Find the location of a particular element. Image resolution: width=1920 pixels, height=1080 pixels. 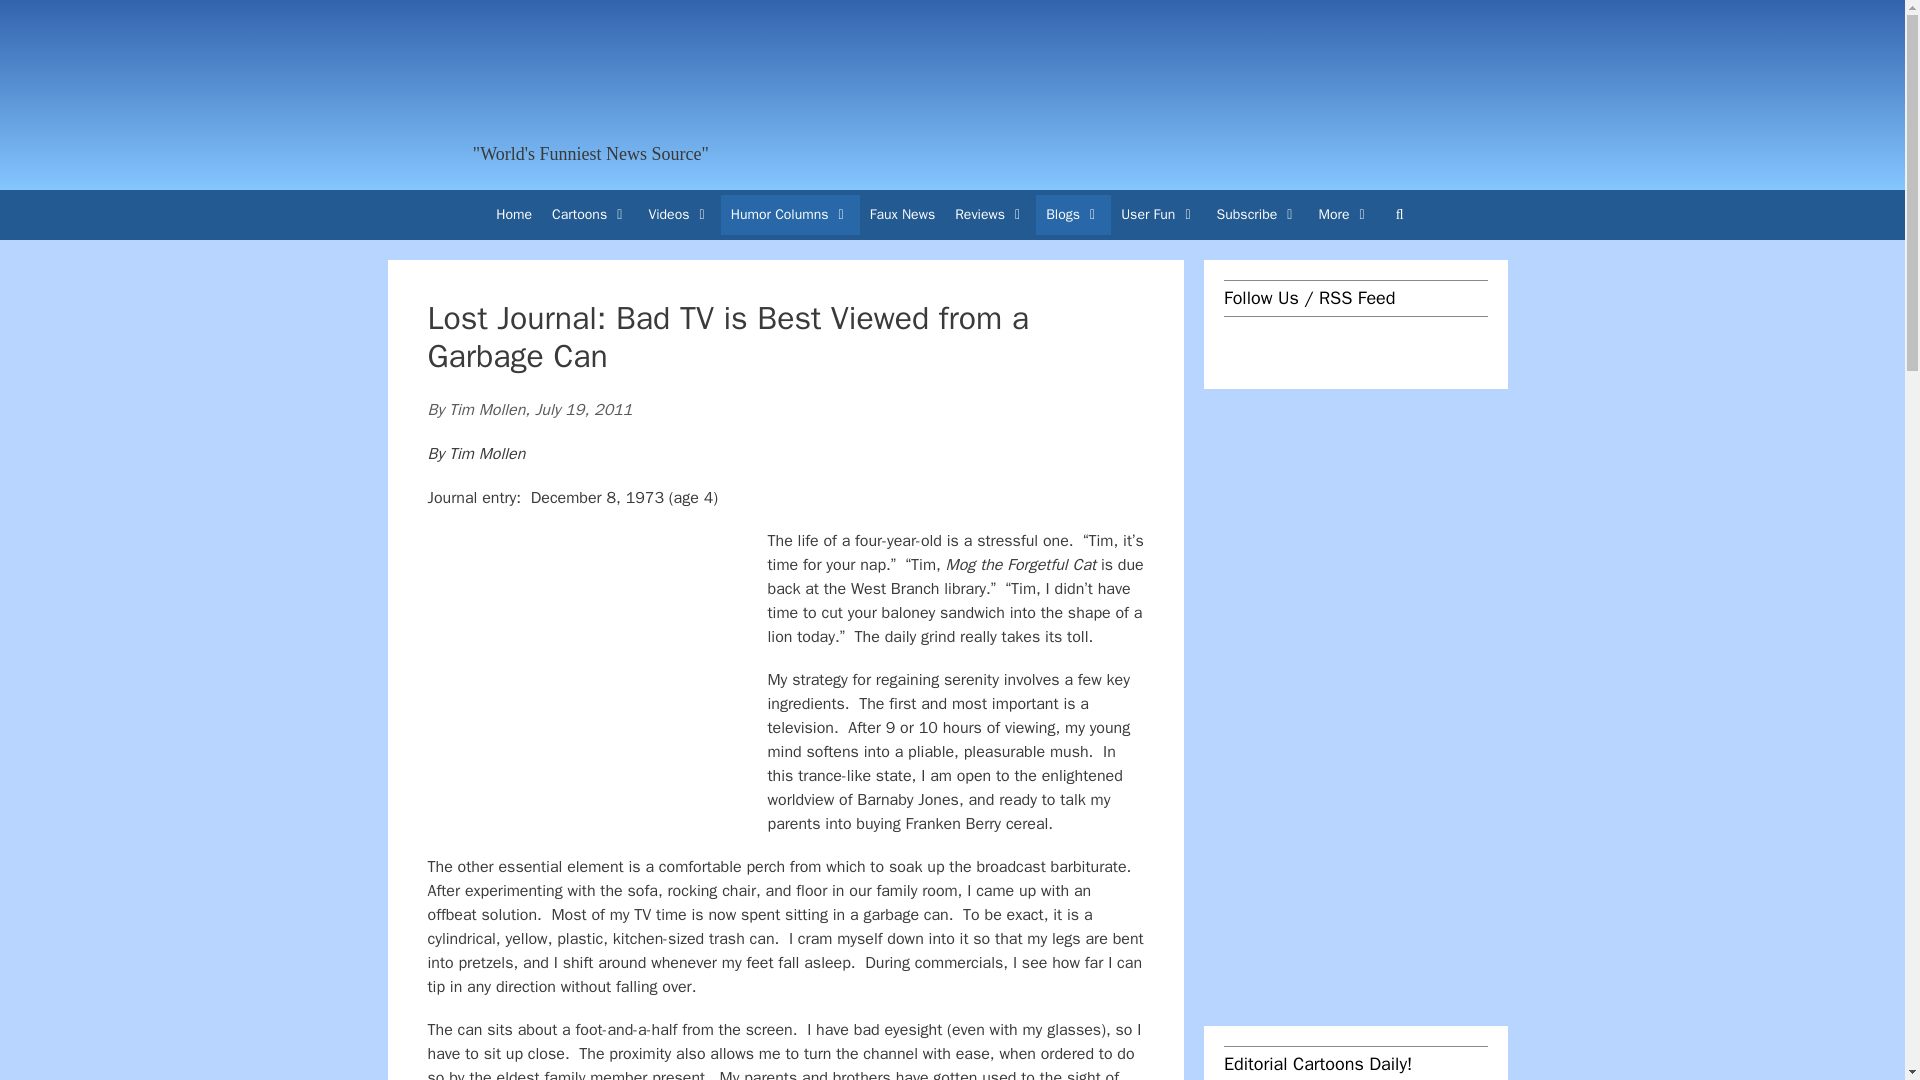

HT Twitter is located at coordinates (1278, 346).